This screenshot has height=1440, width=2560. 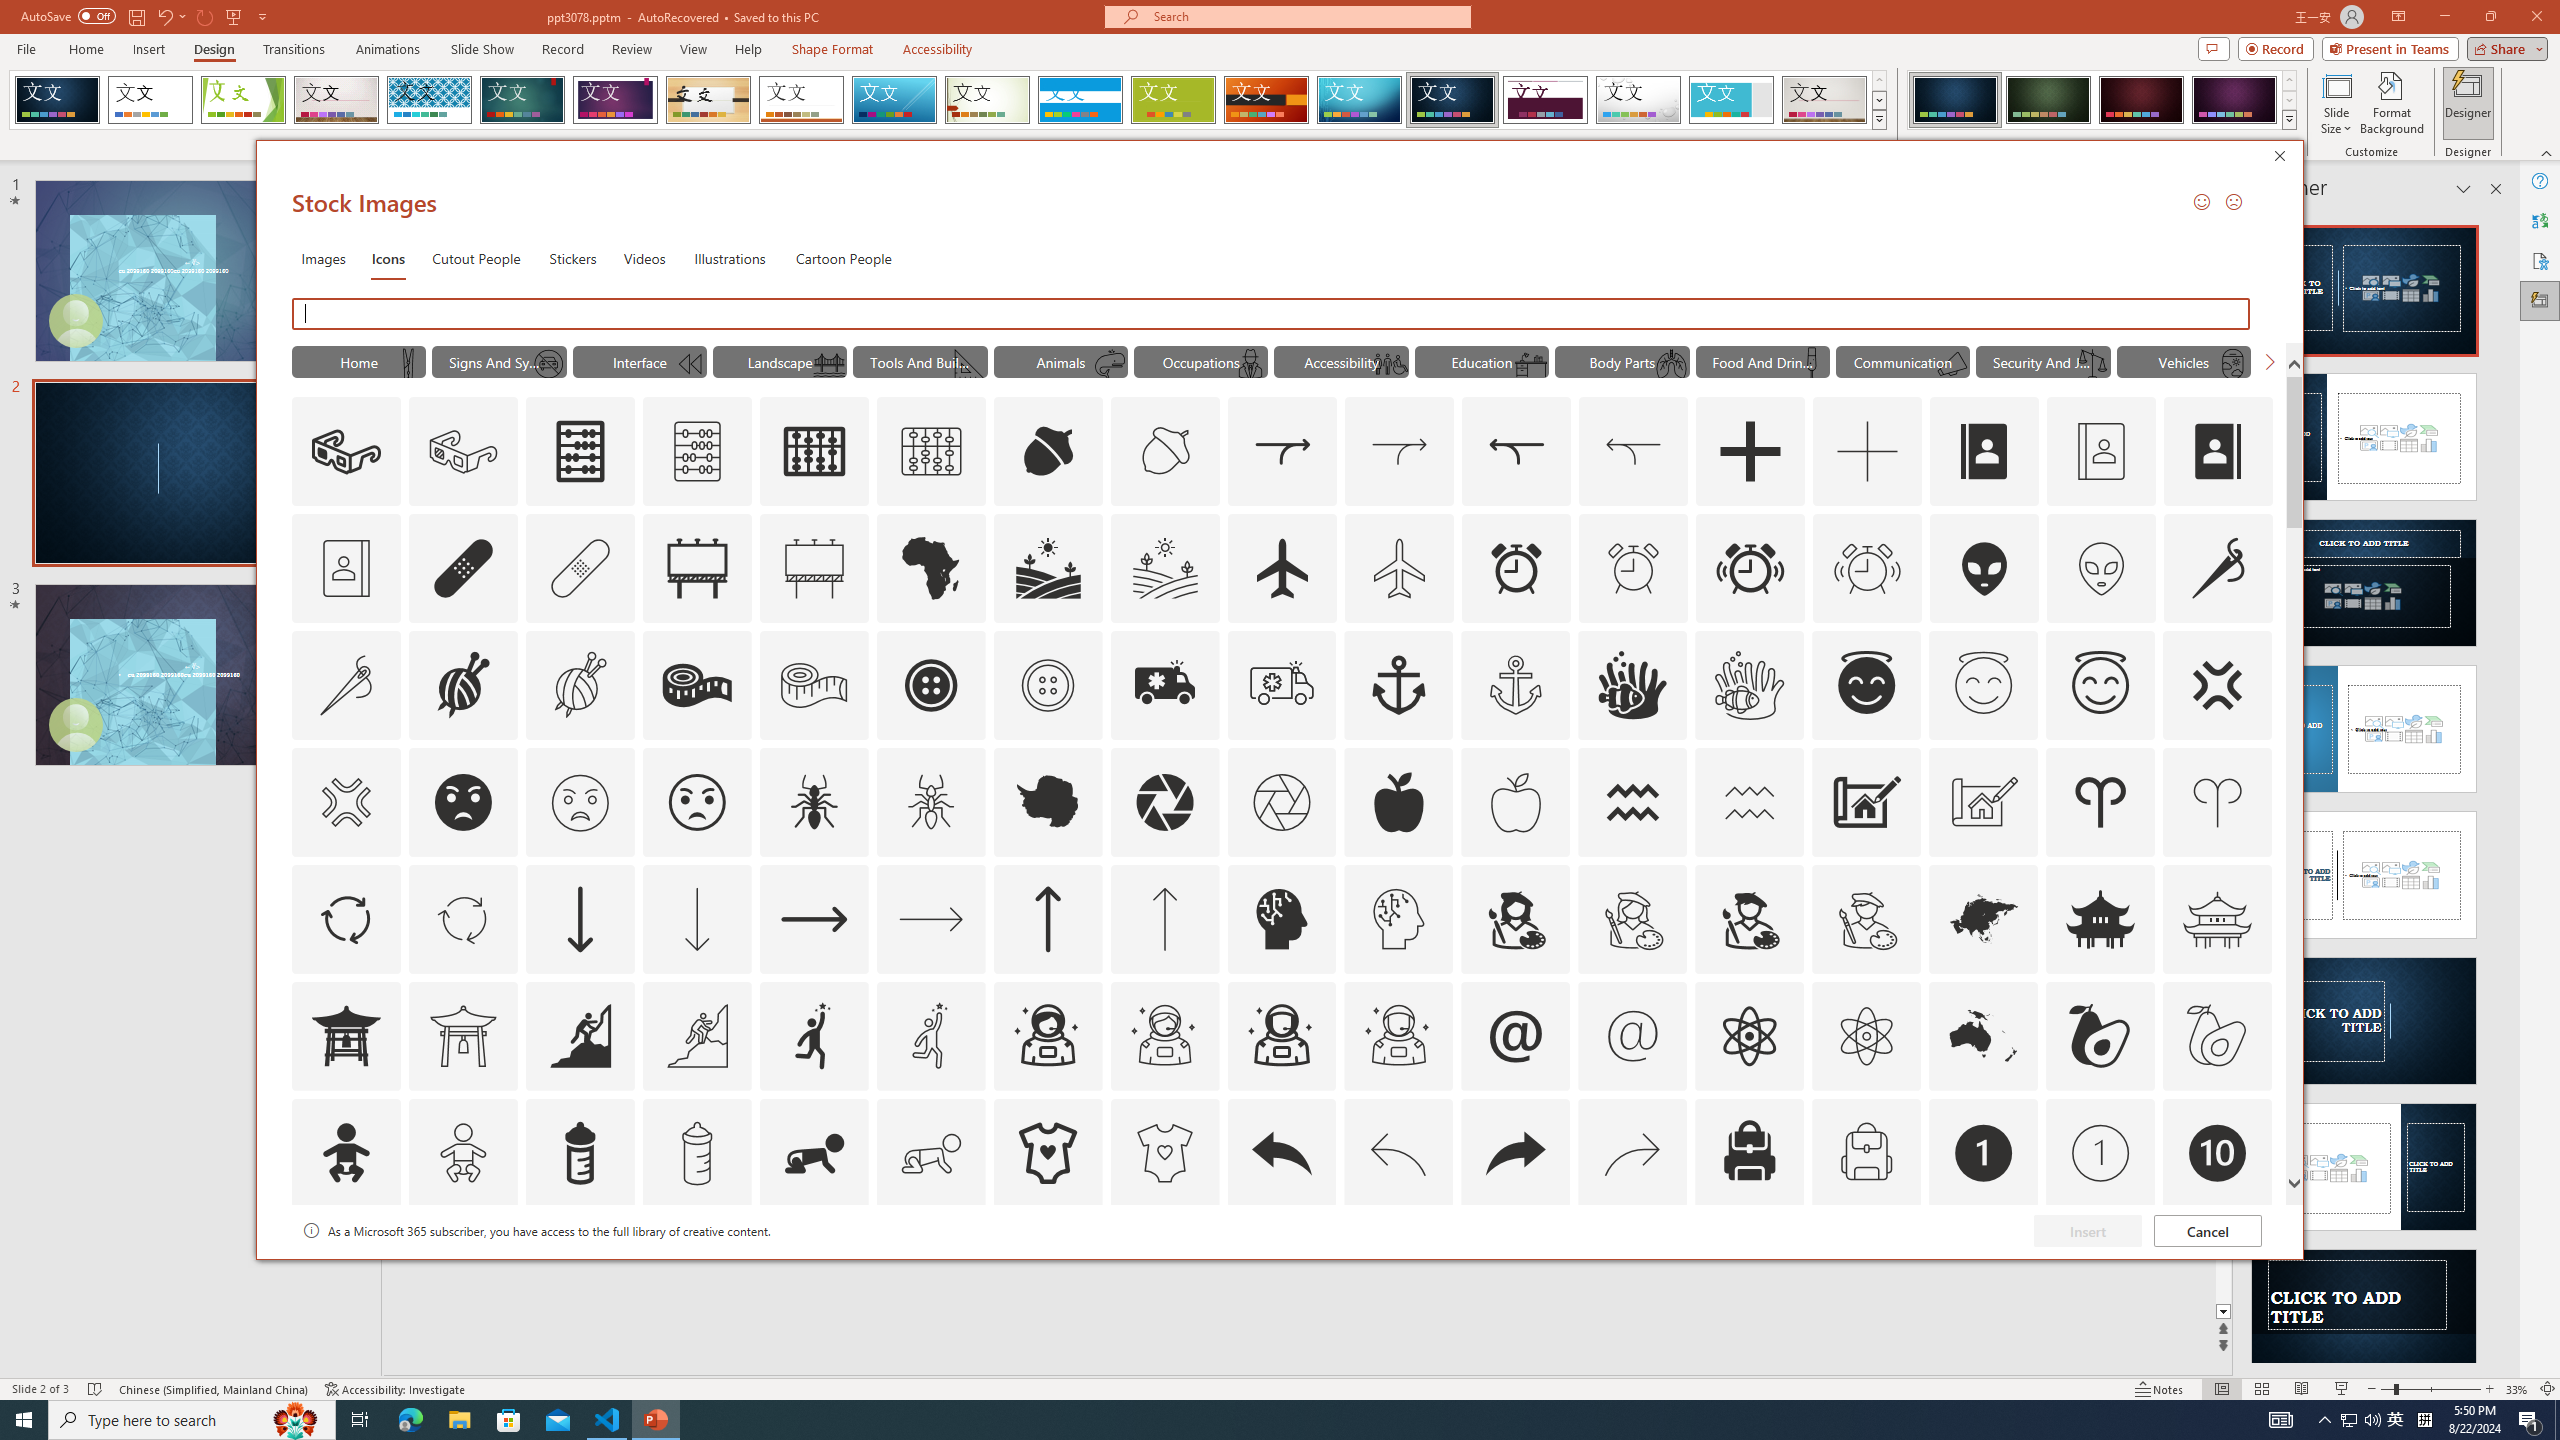 What do you see at coordinates (2216, 1270) in the screenshot?
I see `AutomationID: Icons_Badge9_M` at bounding box center [2216, 1270].